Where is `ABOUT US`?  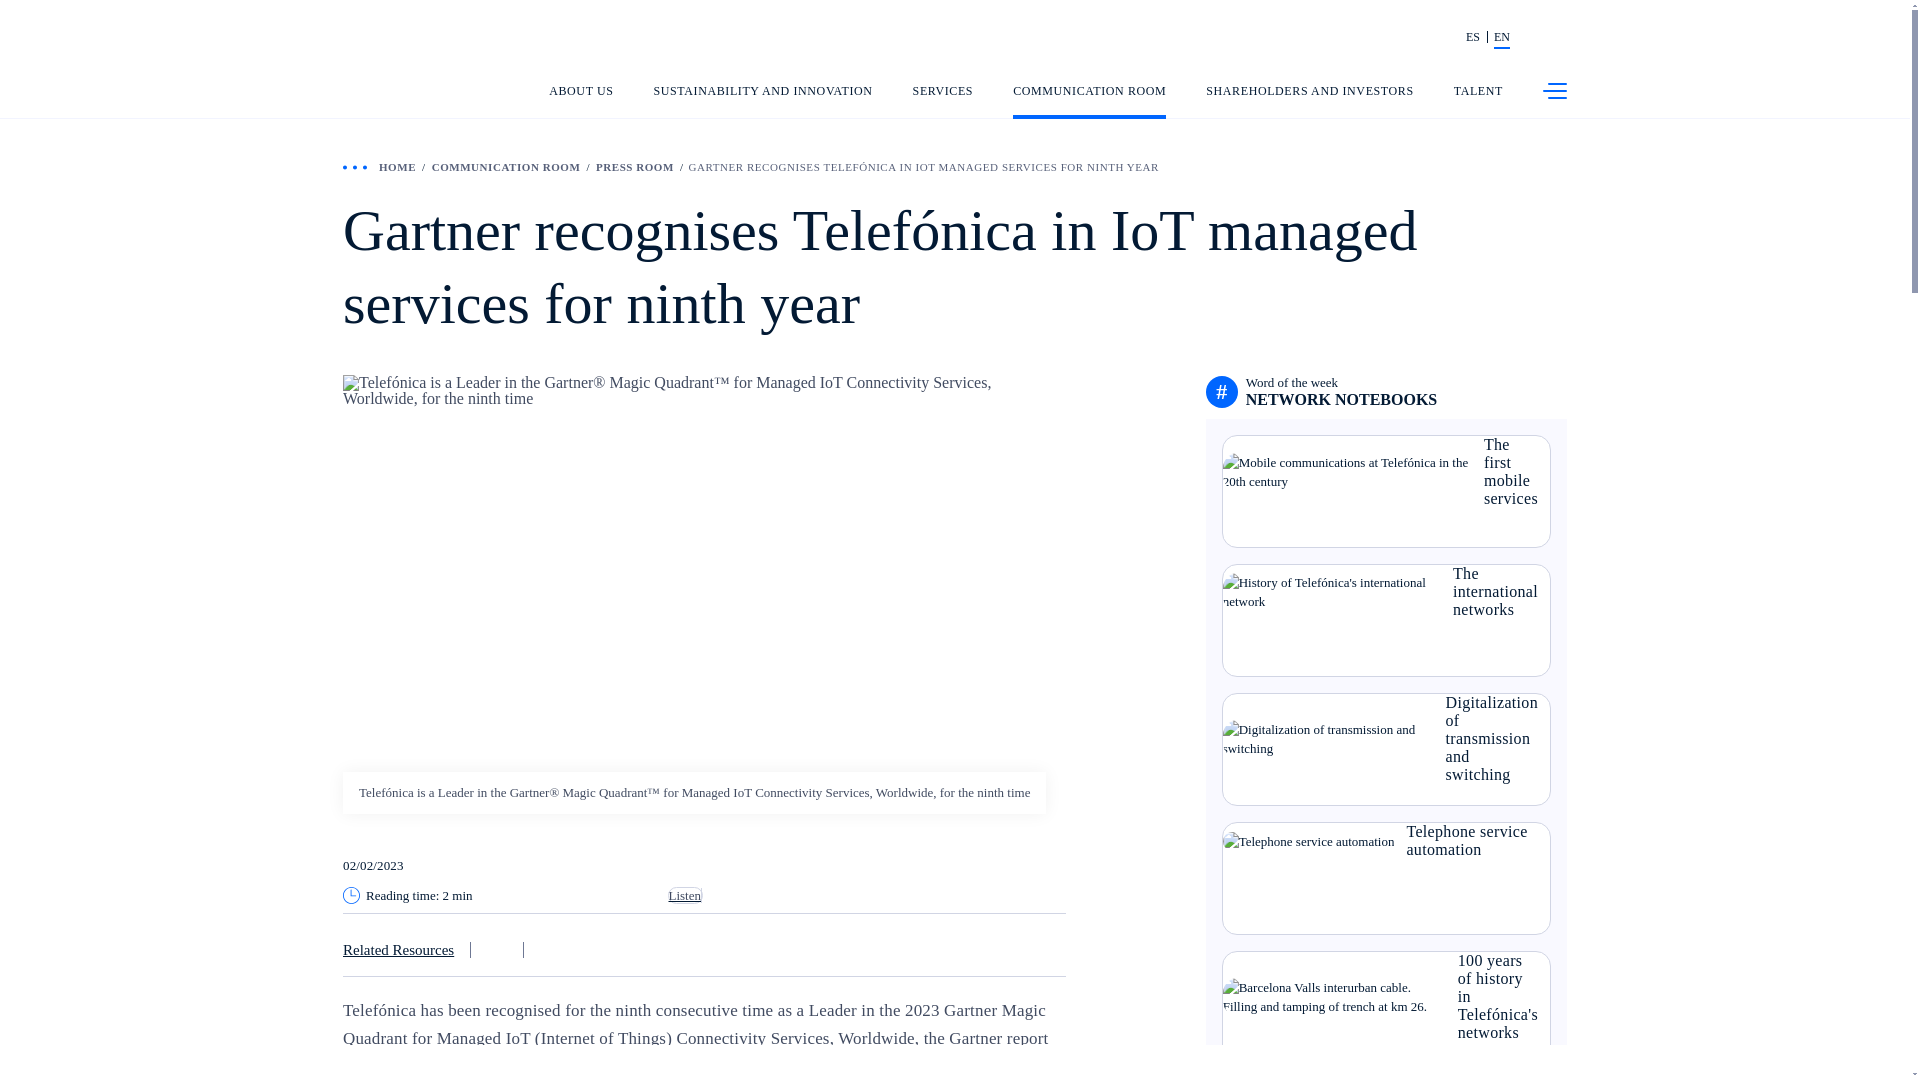
ABOUT US is located at coordinates (580, 101).